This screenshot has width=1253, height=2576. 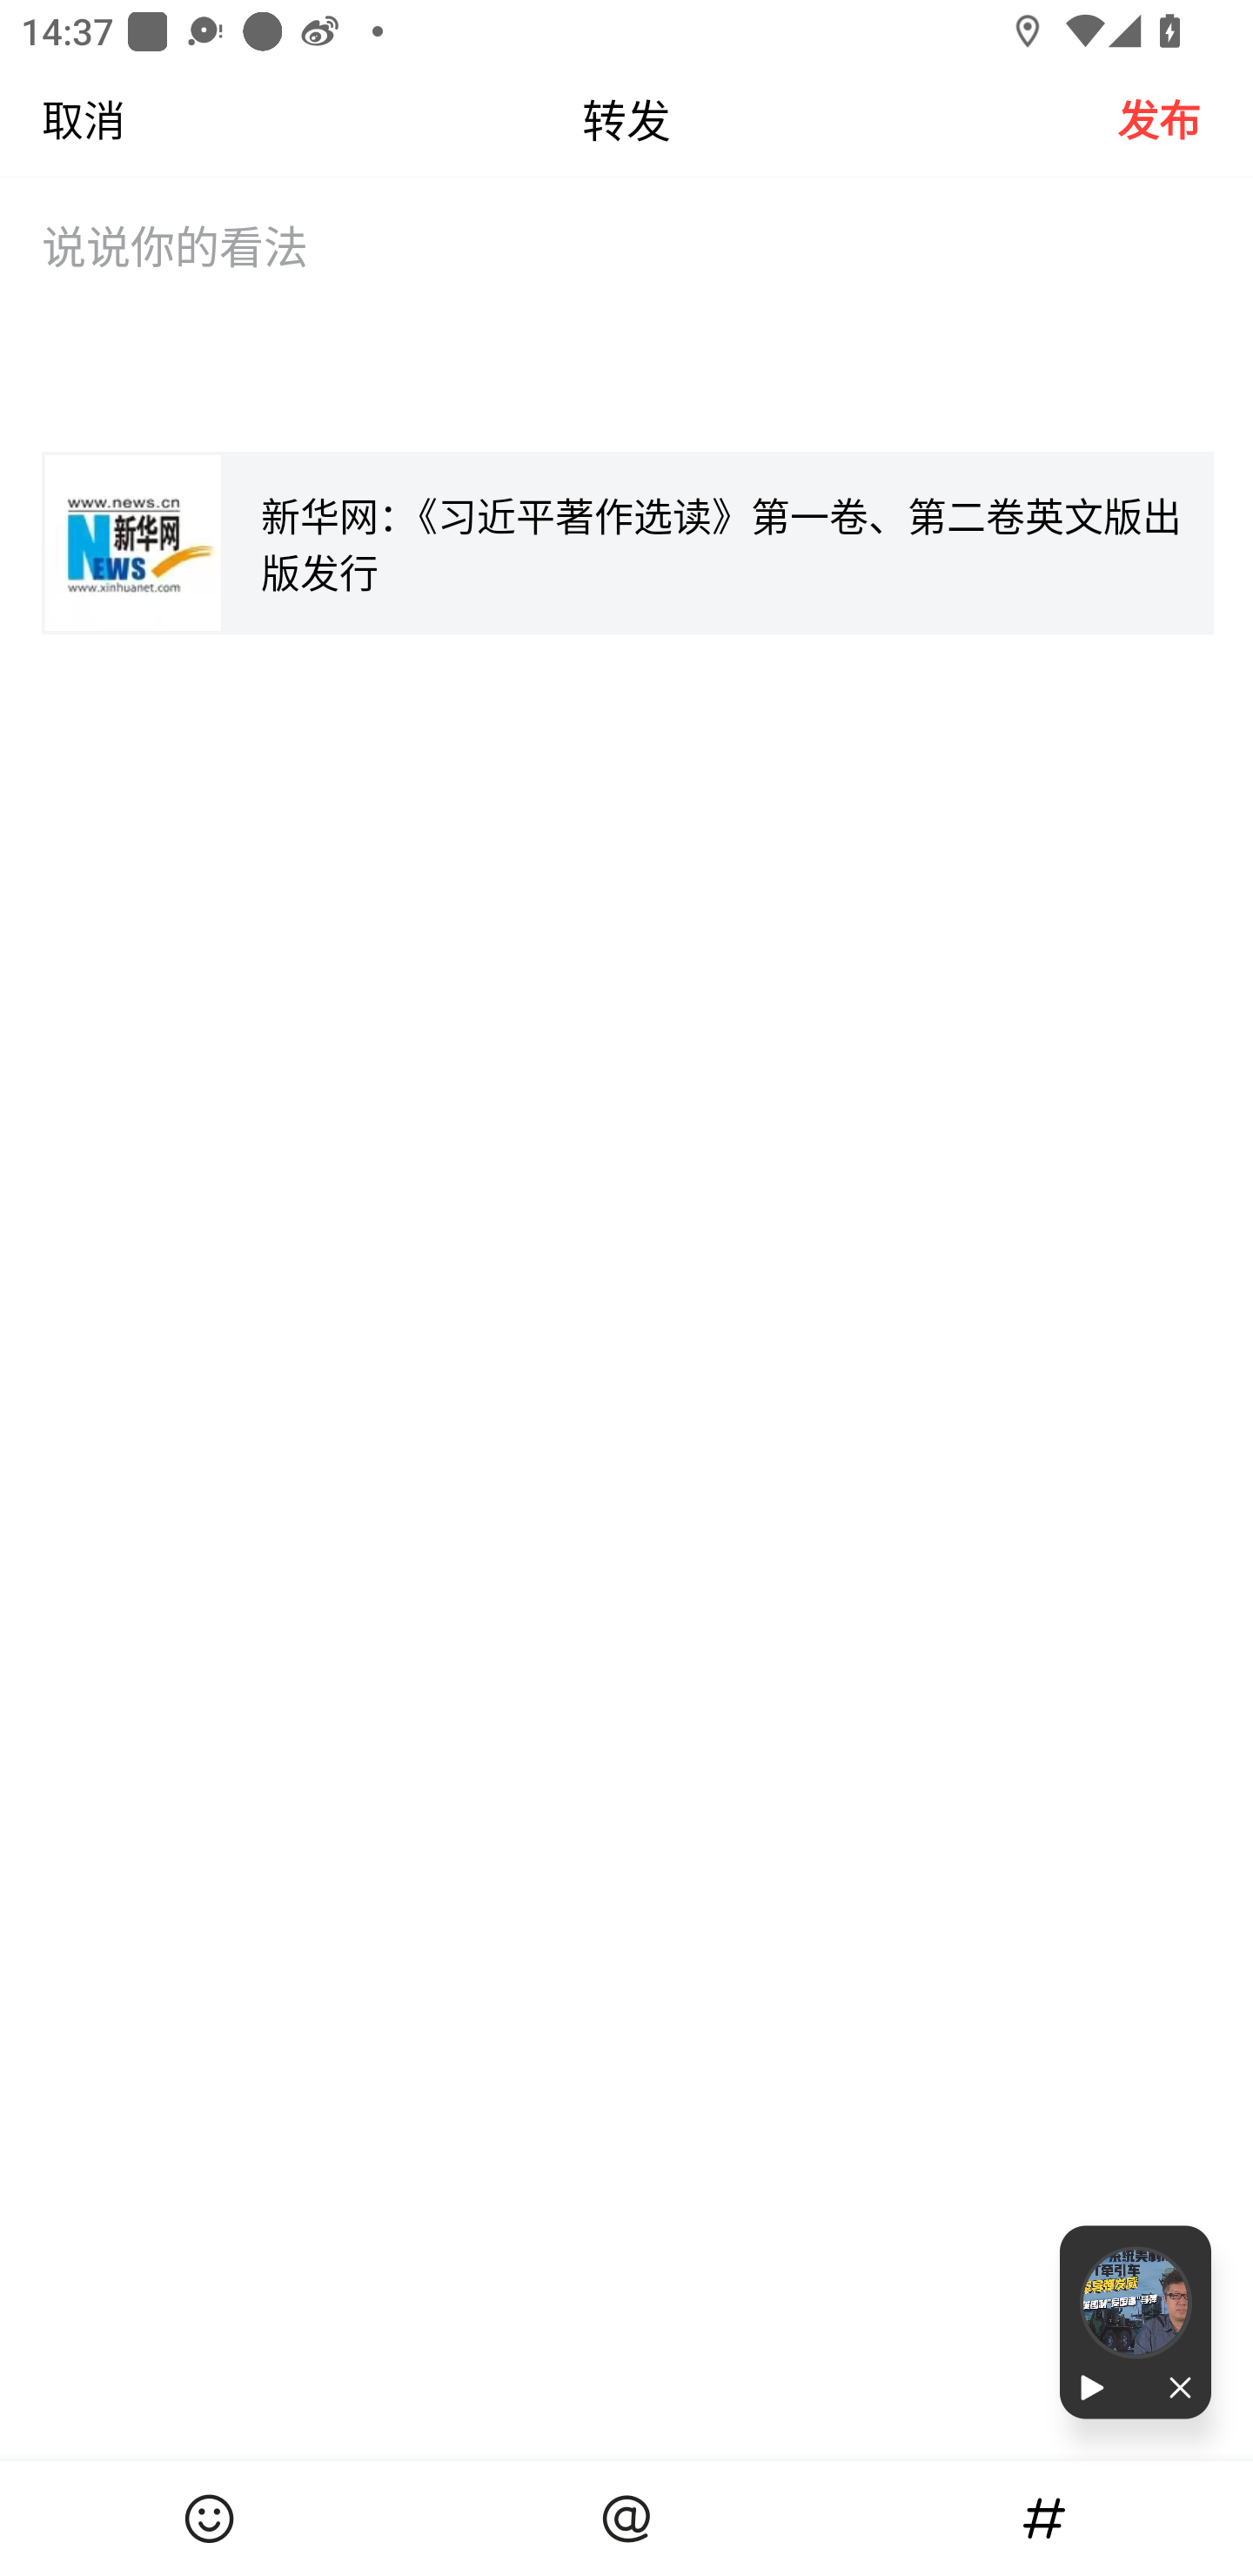 I want to click on 播放, so click(x=1097, y=2389).